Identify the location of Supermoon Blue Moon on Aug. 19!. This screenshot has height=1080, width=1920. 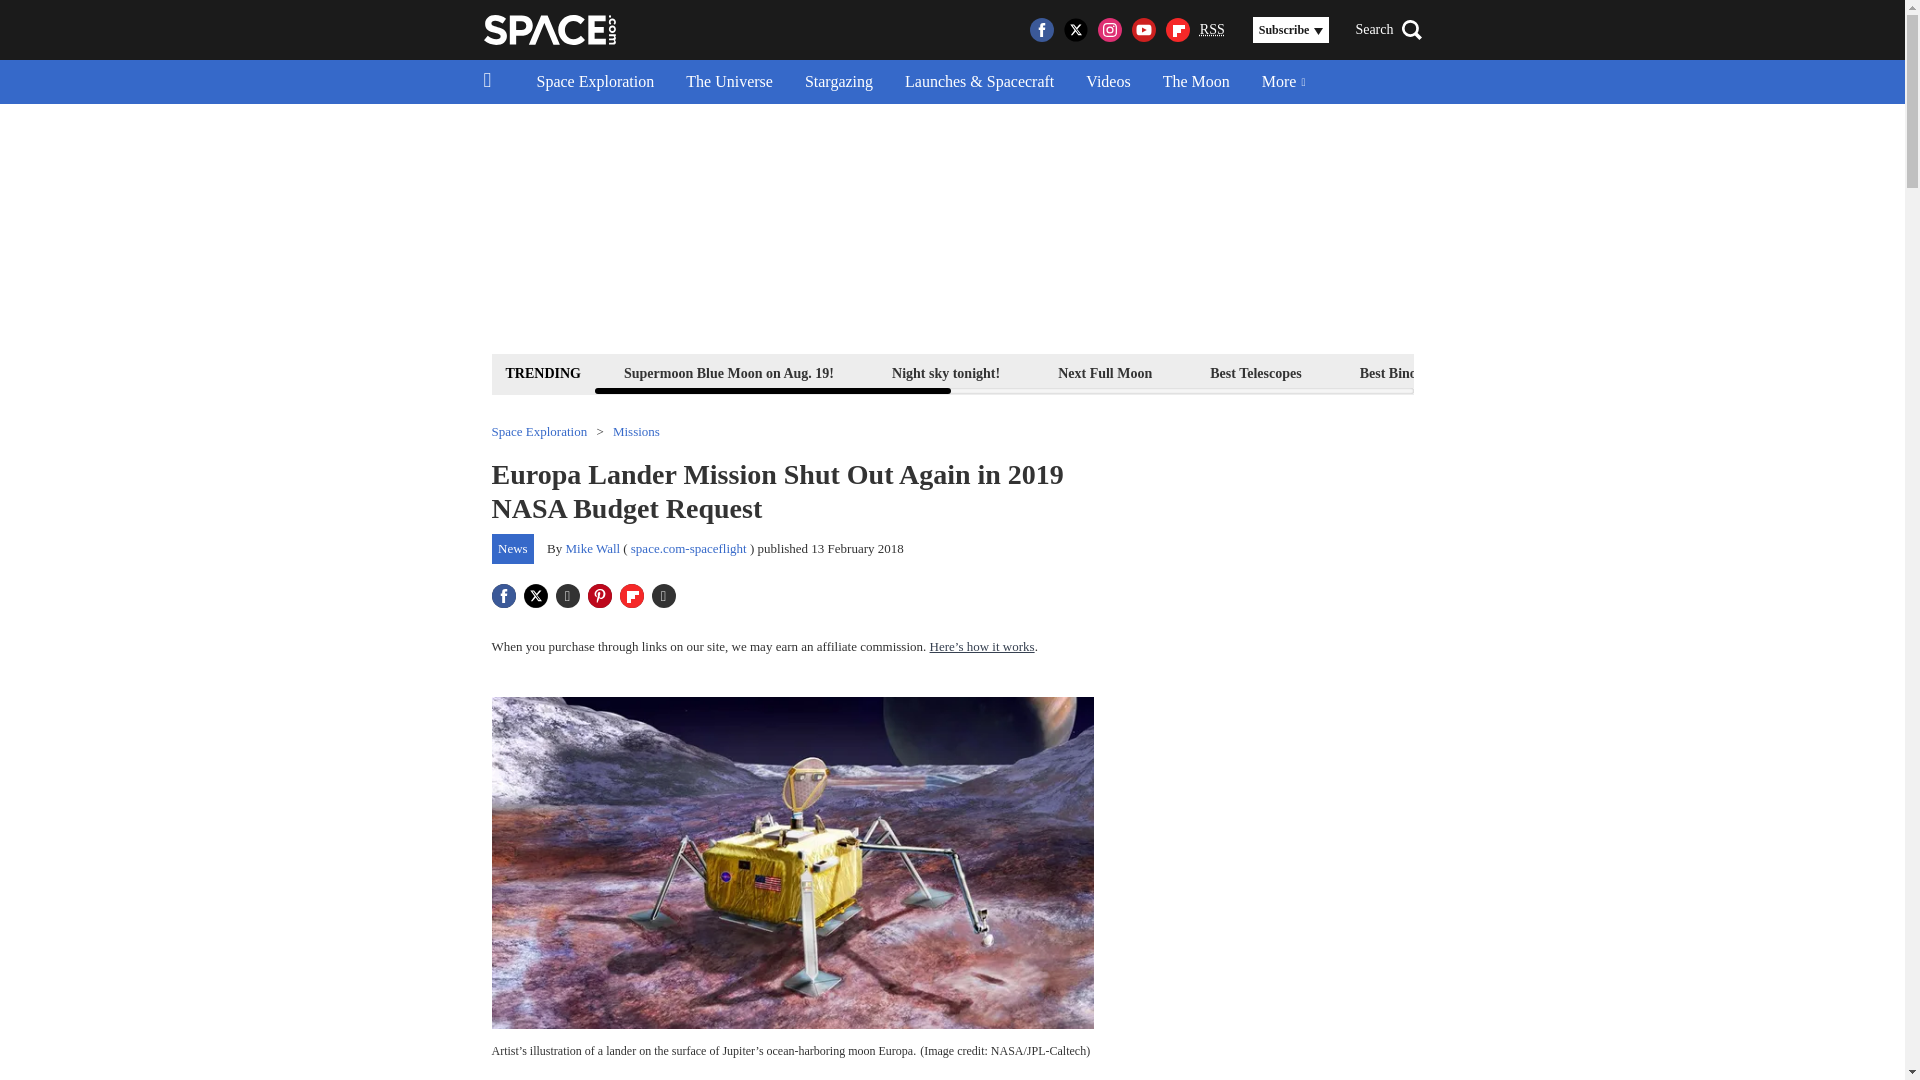
(728, 372).